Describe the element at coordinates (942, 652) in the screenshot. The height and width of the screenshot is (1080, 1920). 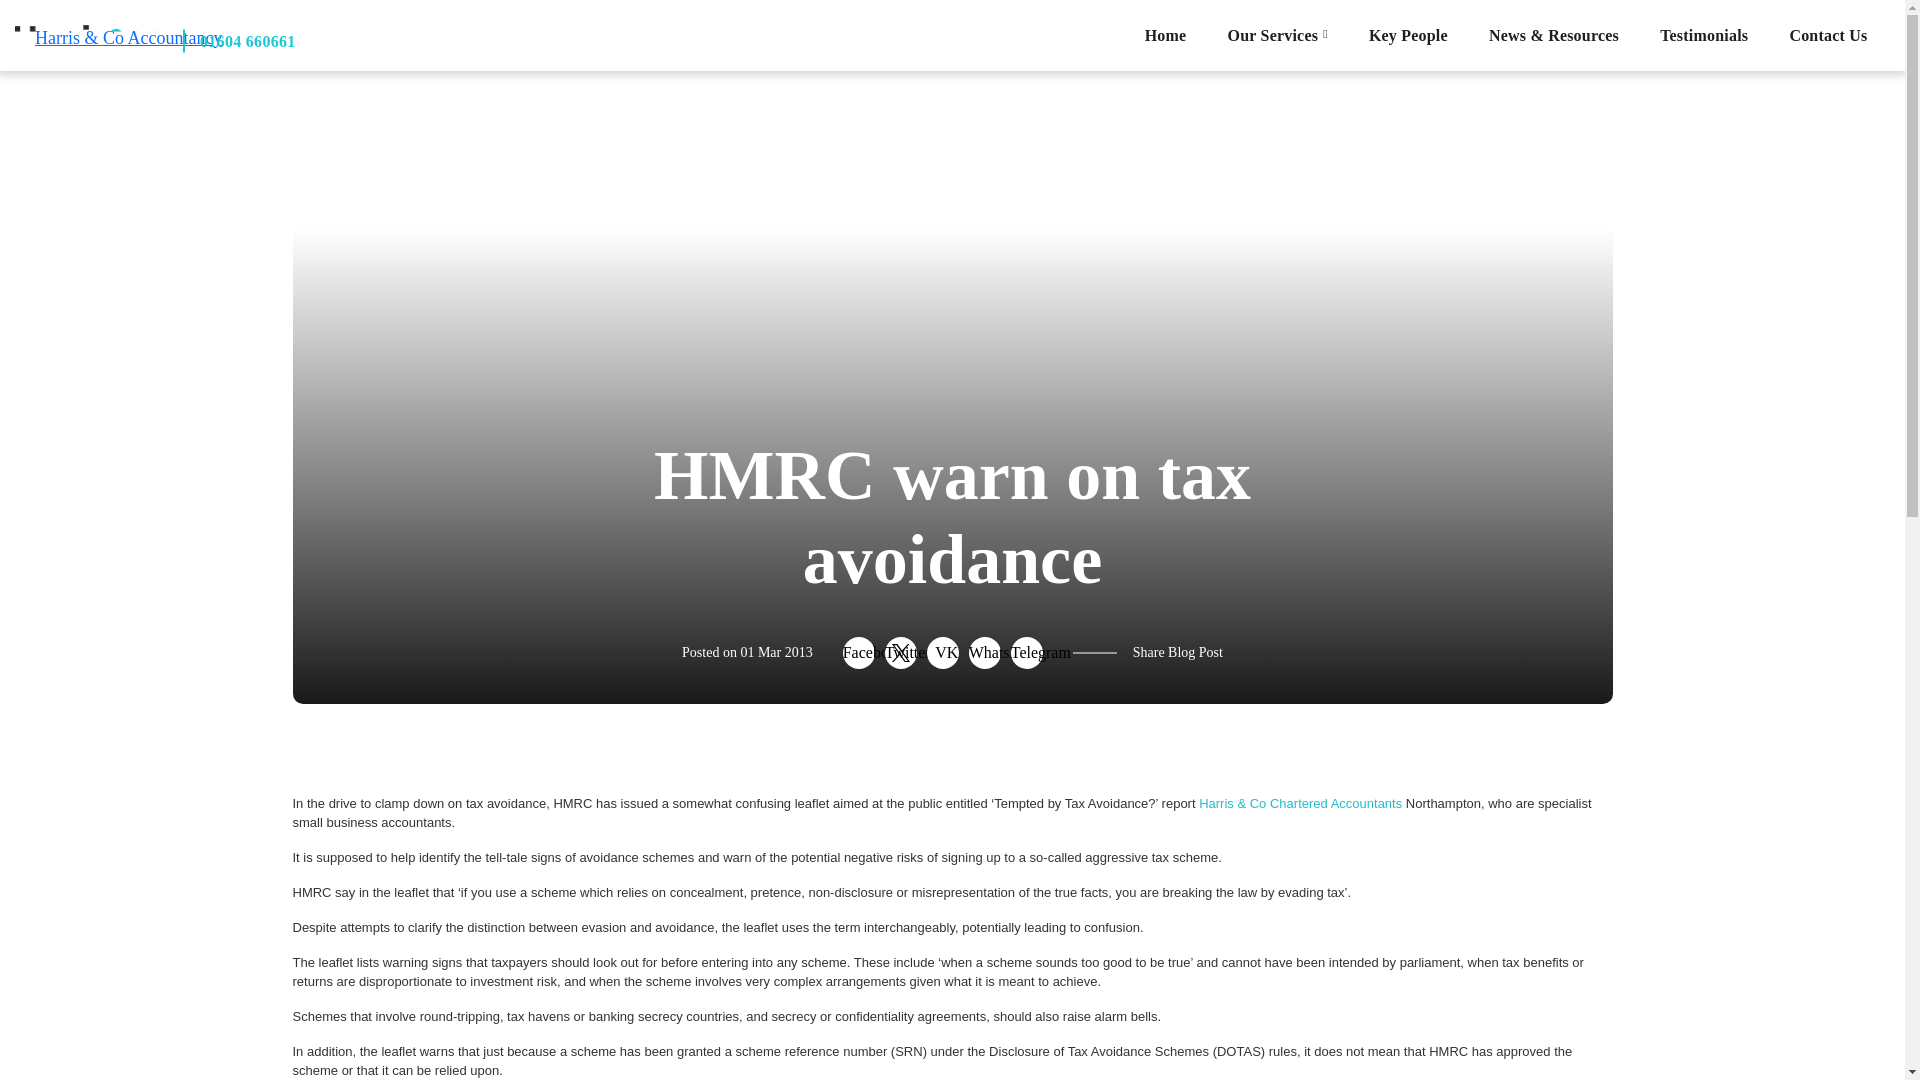
I see `VK` at that location.